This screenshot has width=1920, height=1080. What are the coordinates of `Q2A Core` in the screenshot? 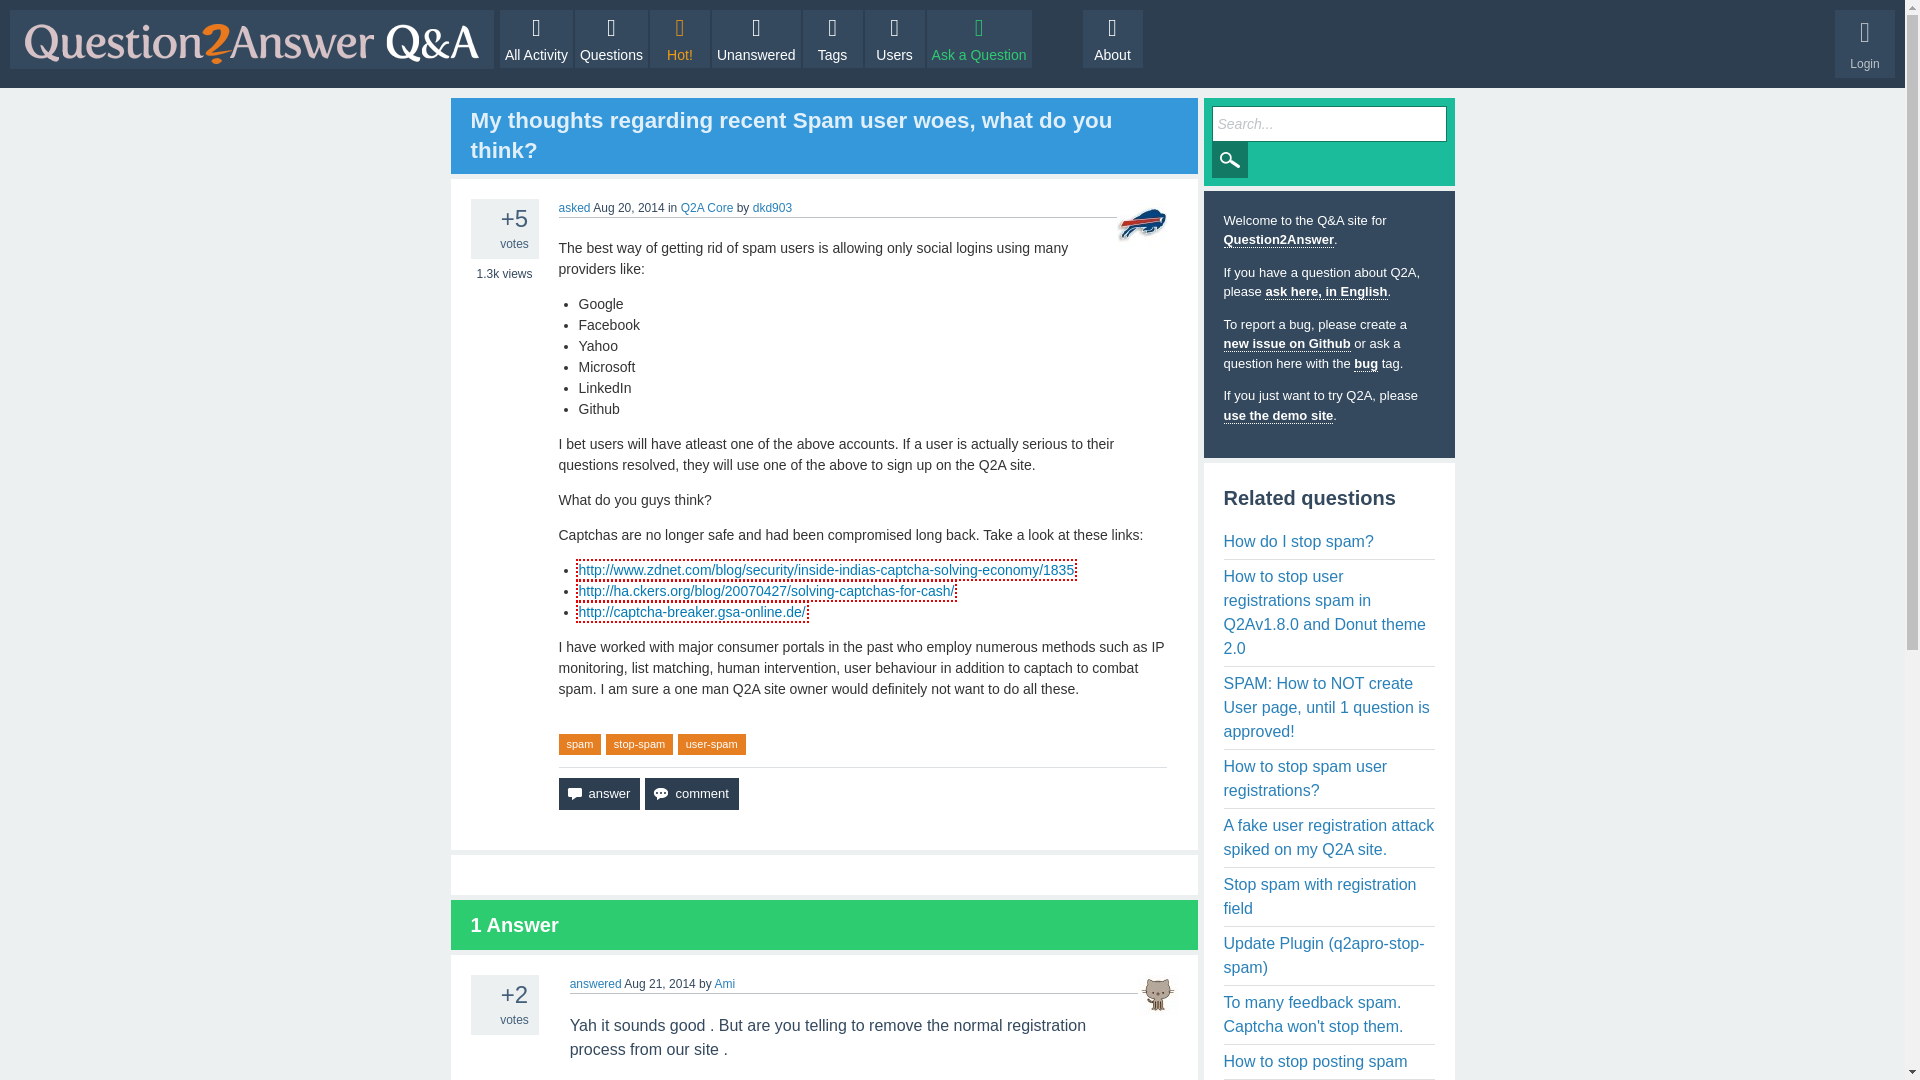 It's located at (707, 207).